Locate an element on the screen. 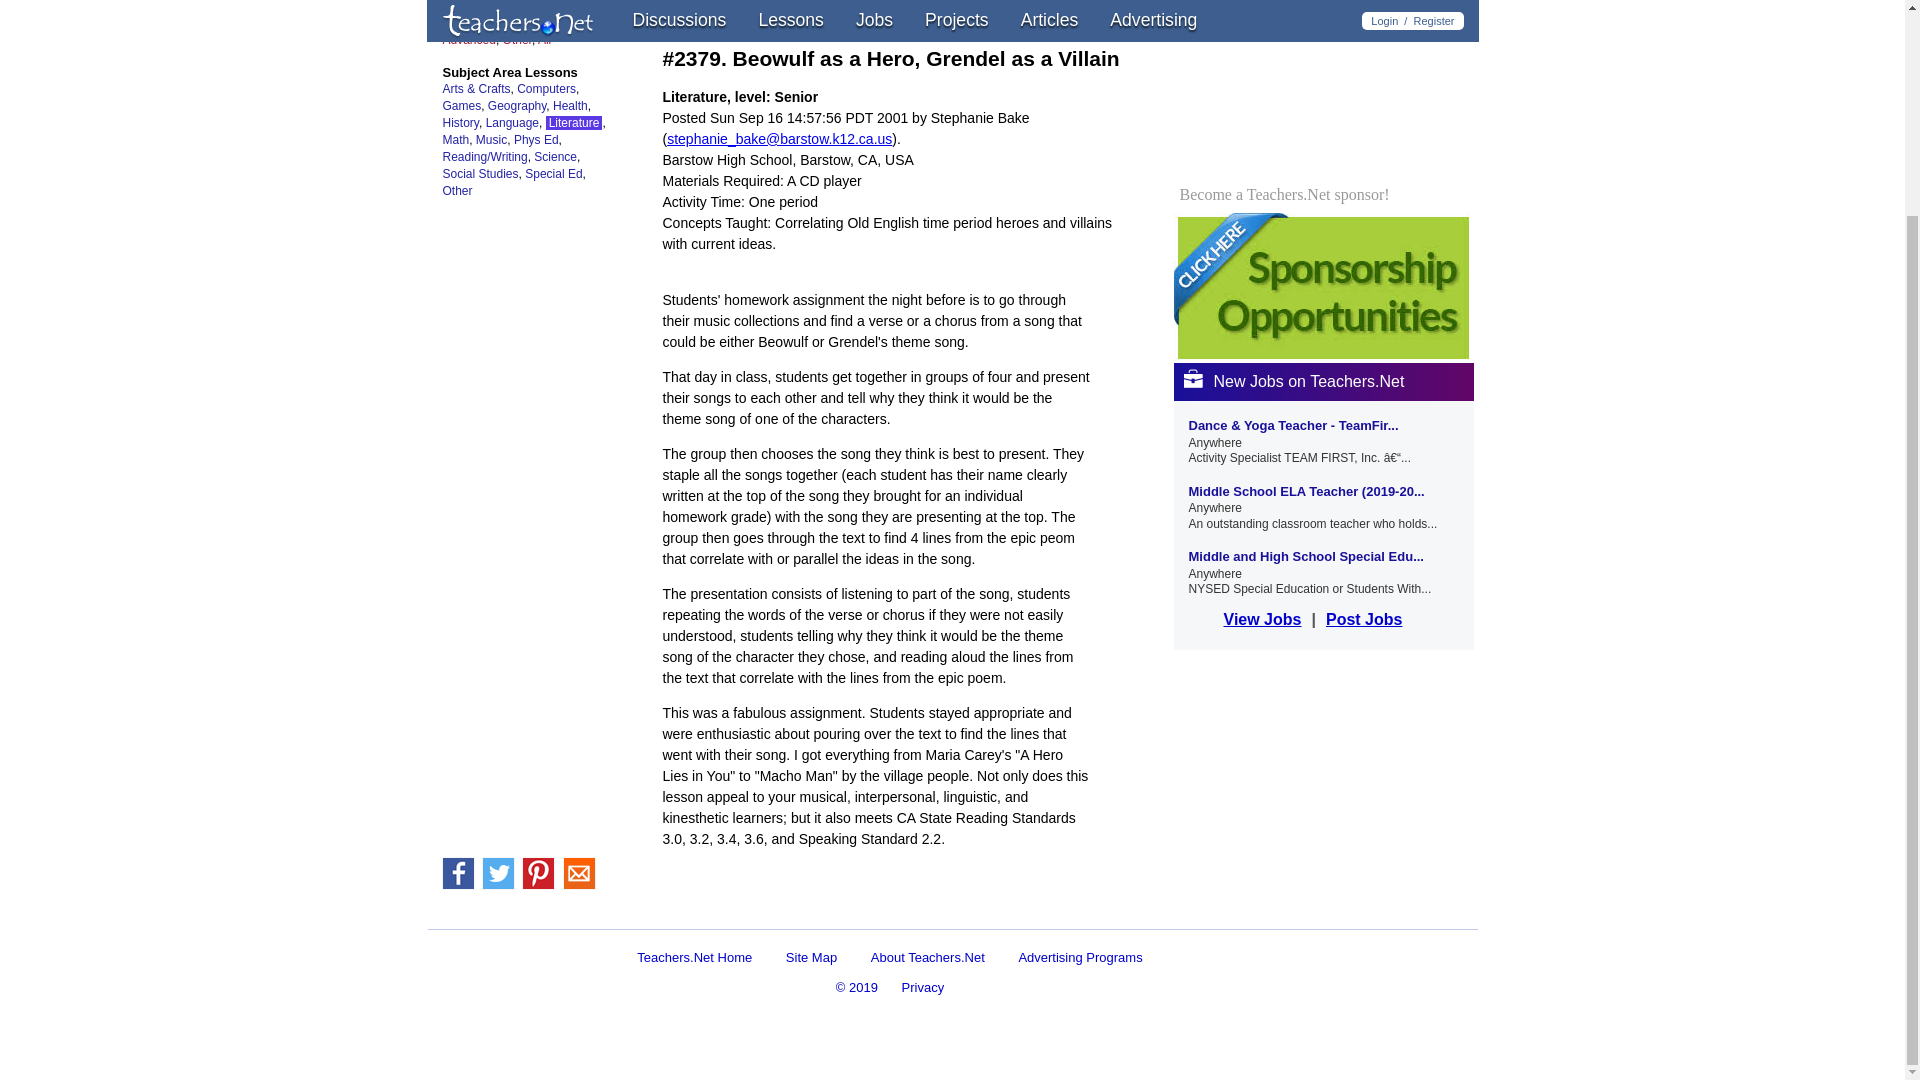 The width and height of the screenshot is (1920, 1080). Computers is located at coordinates (546, 89).